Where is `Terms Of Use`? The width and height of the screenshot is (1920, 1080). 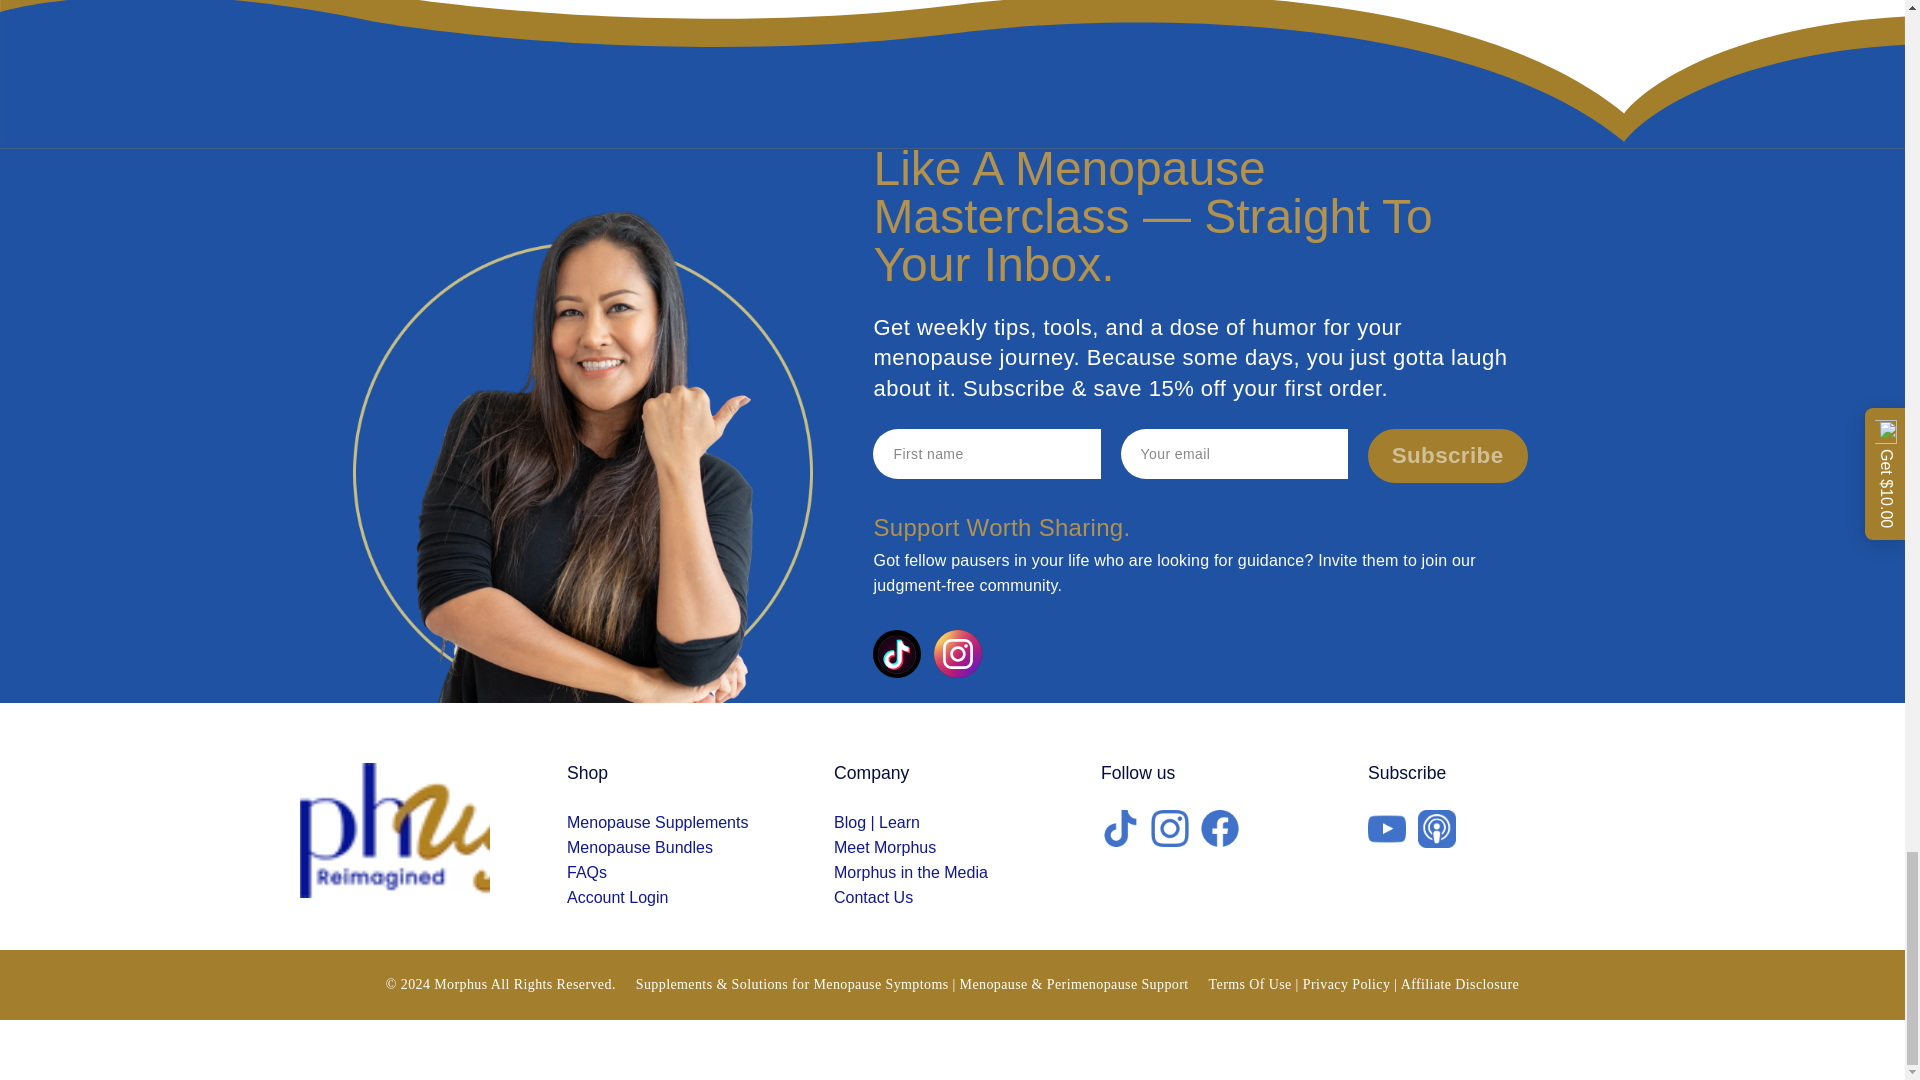
Terms Of Use is located at coordinates (1250, 984).